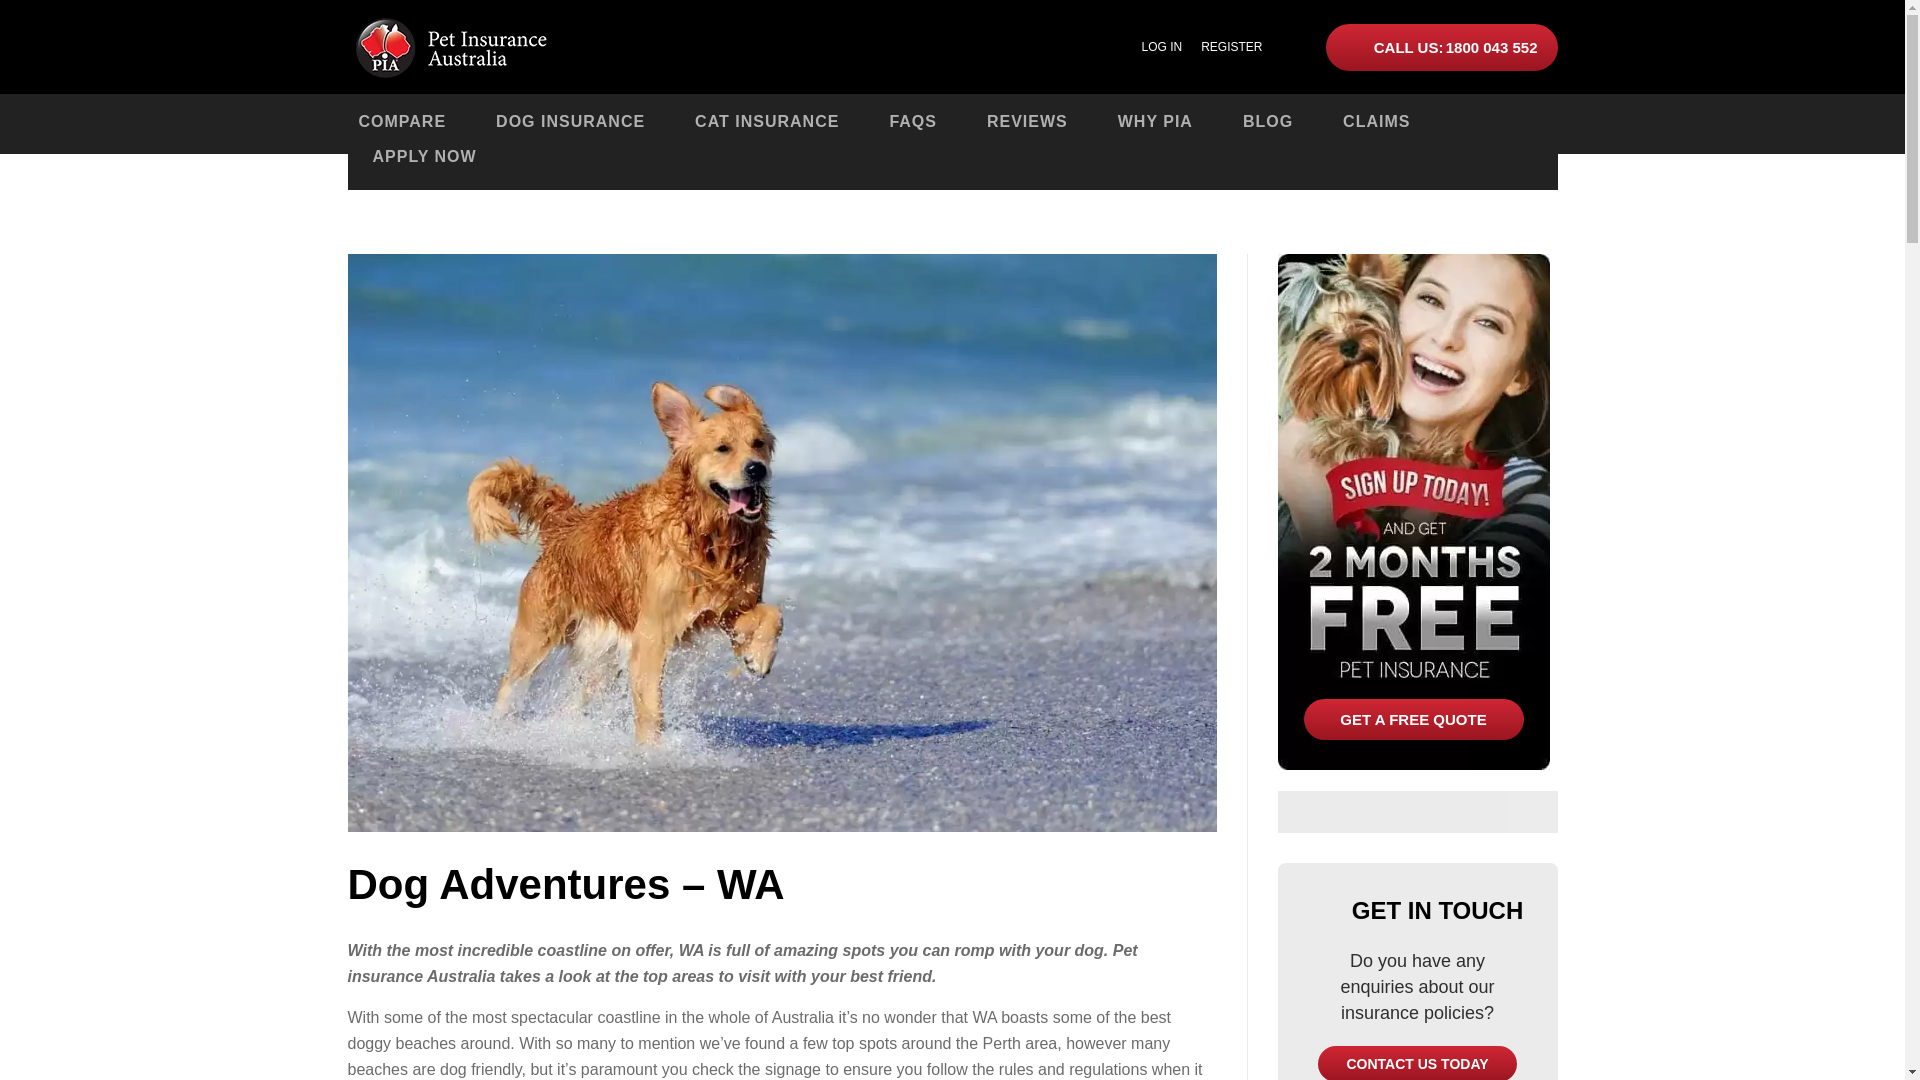 This screenshot has height=1080, width=1920. I want to click on Search, so click(1532, 811).